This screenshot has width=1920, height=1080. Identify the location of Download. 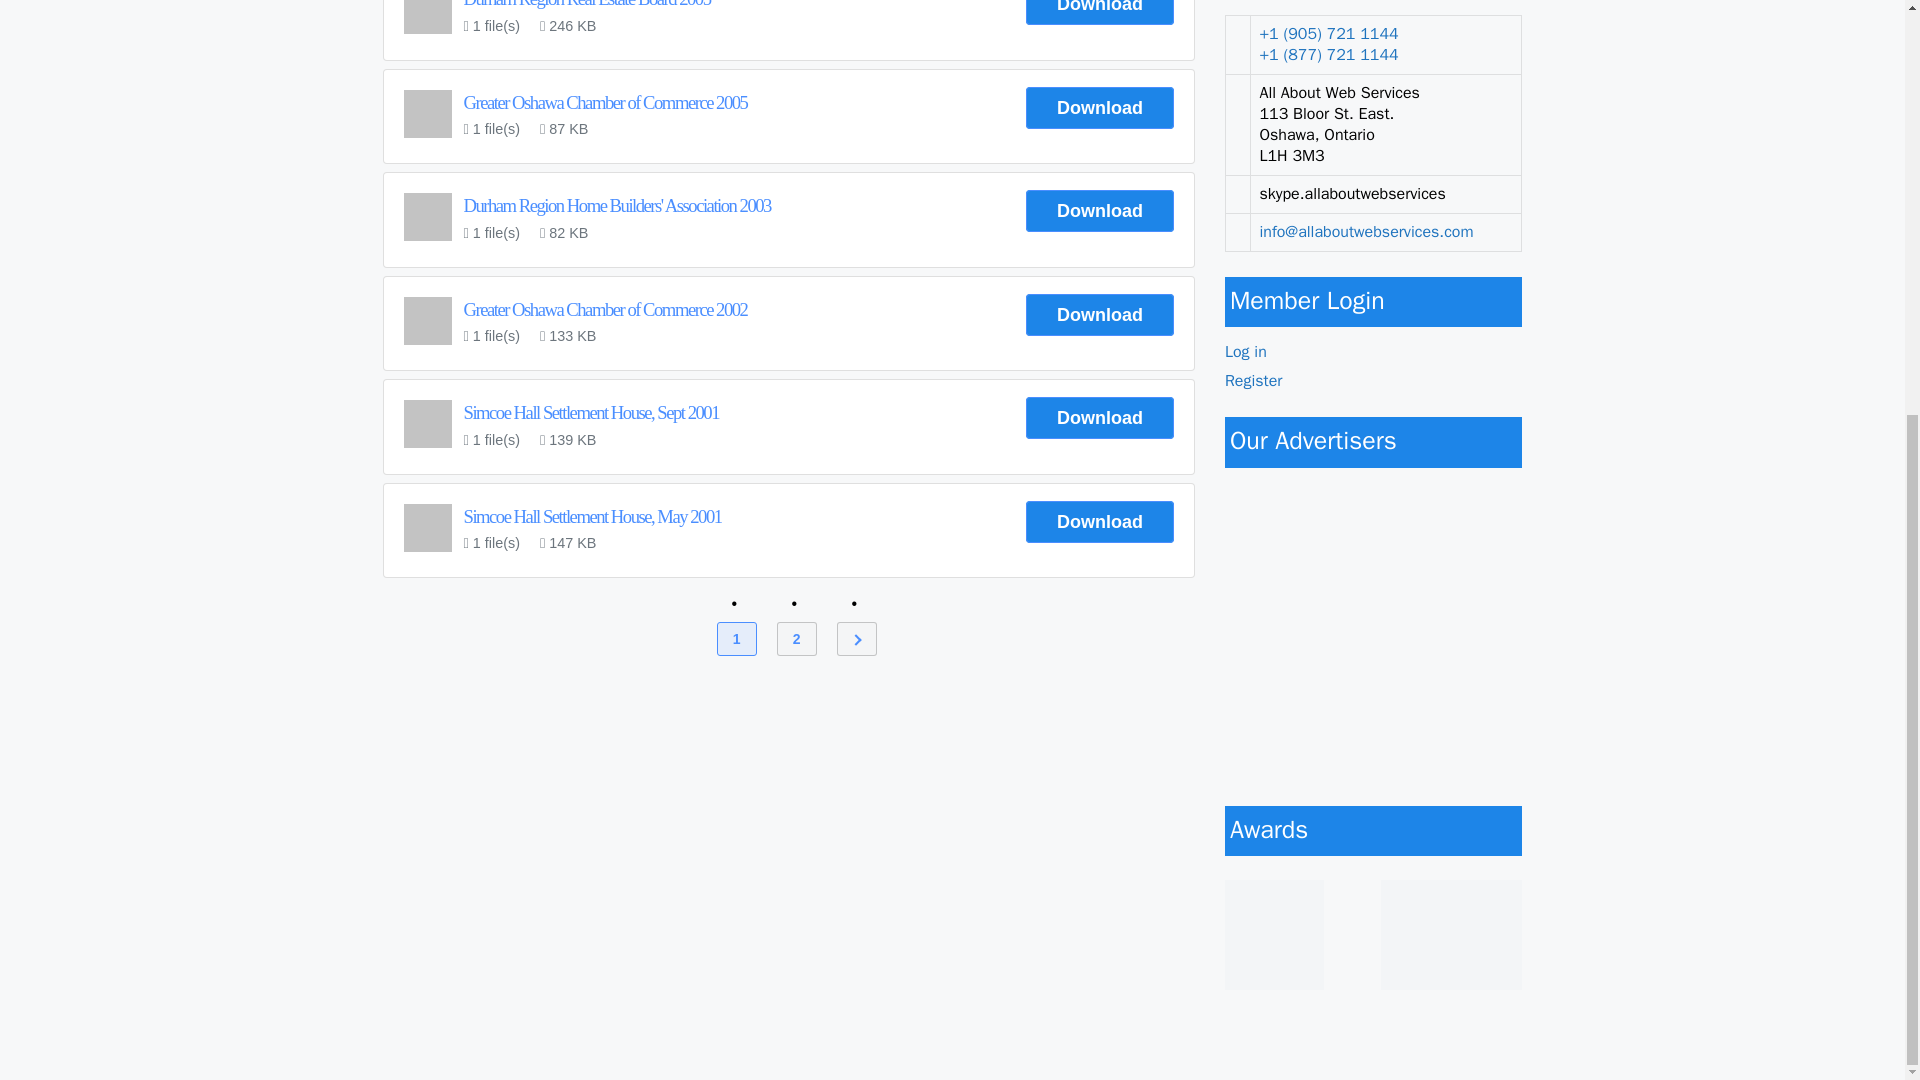
(1099, 108).